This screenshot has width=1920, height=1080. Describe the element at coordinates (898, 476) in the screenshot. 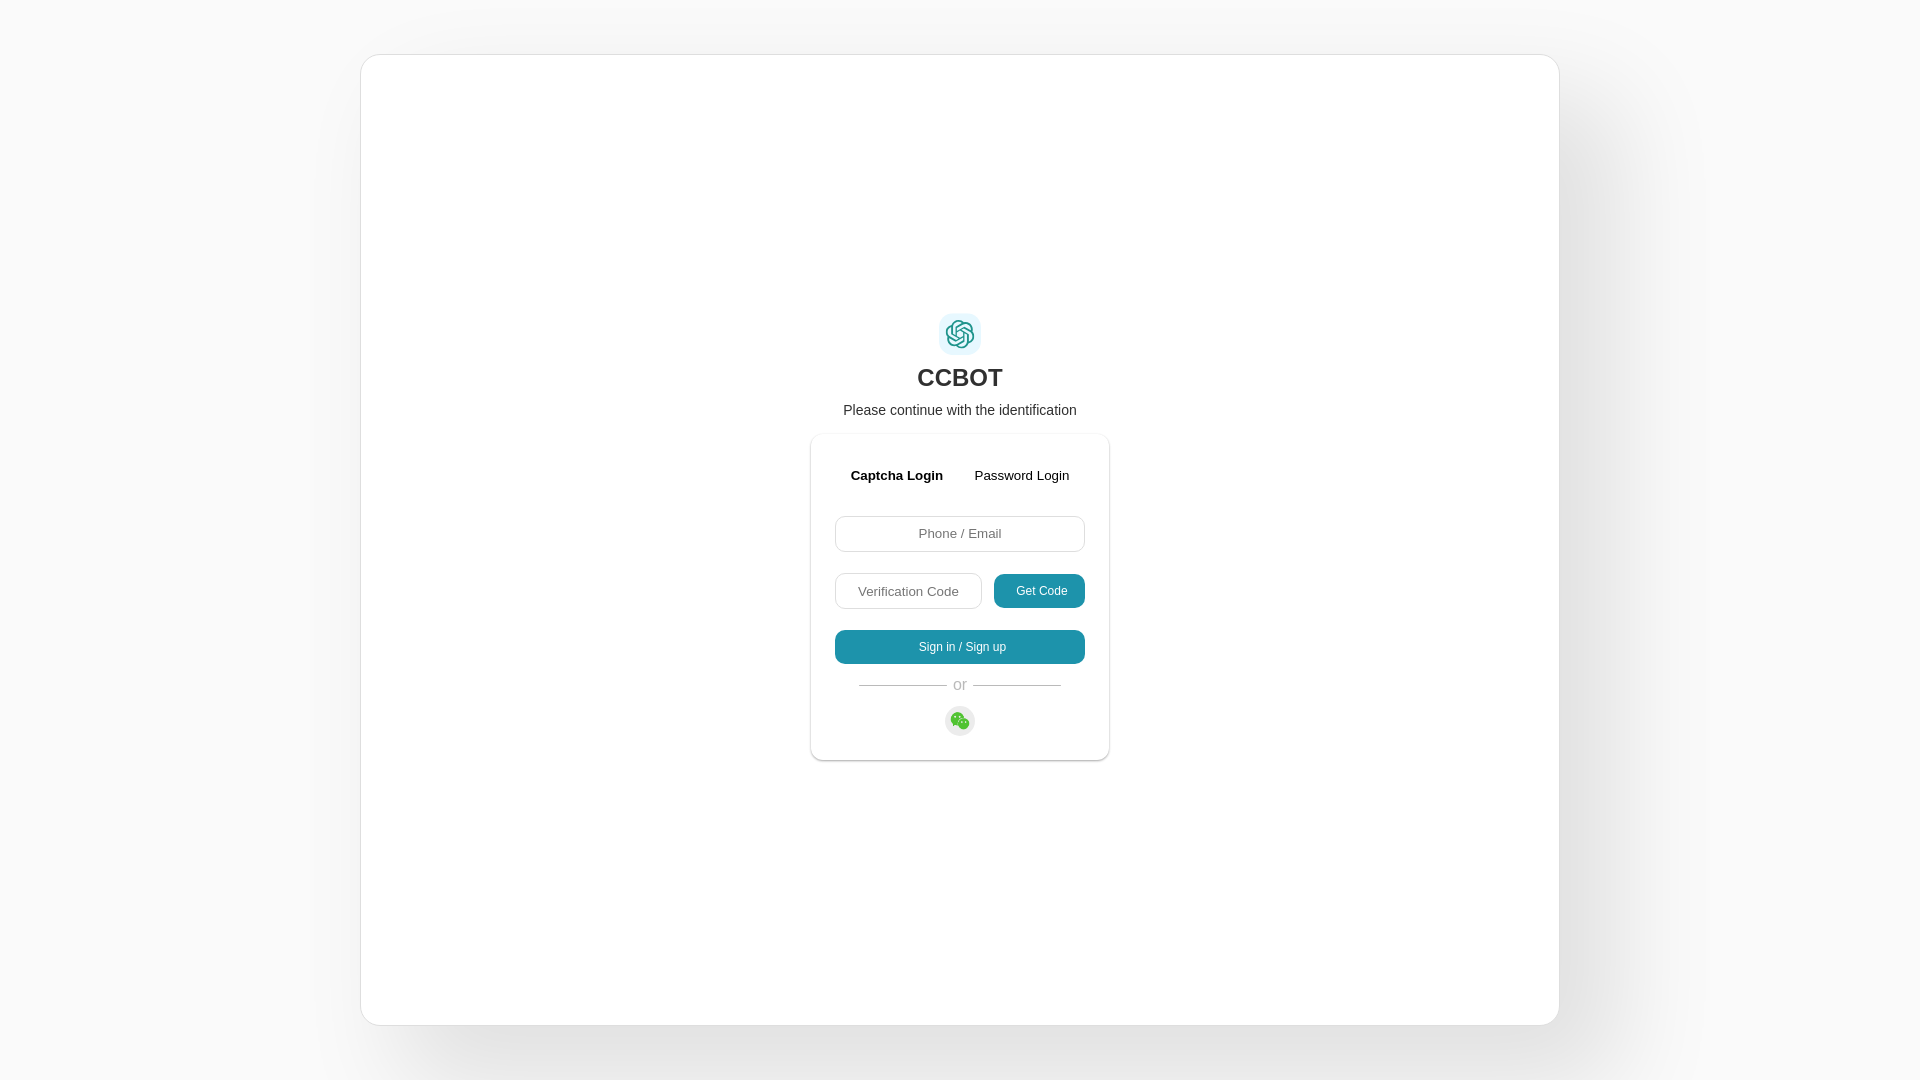

I see `Captcha Login` at that location.